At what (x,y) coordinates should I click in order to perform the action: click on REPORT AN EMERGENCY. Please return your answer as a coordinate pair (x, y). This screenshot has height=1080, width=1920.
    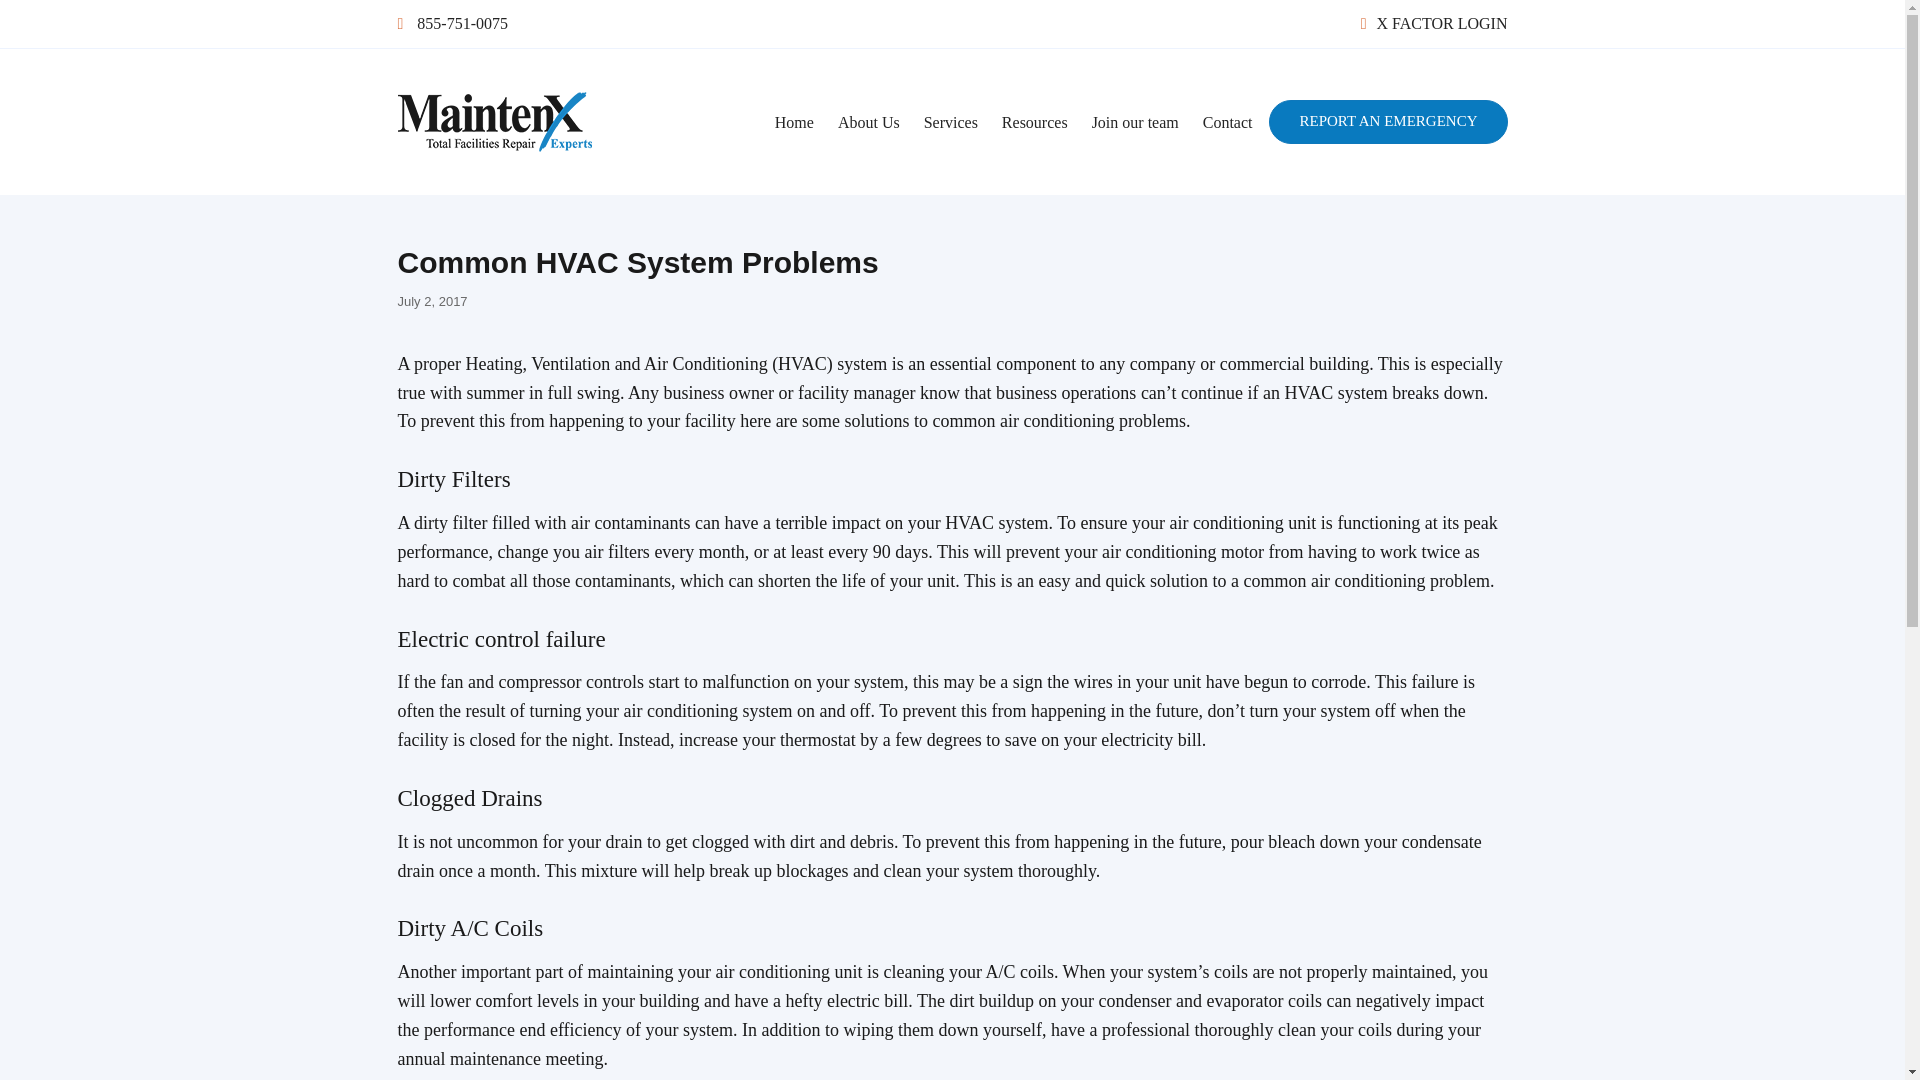
    Looking at the image, I should click on (1388, 122).